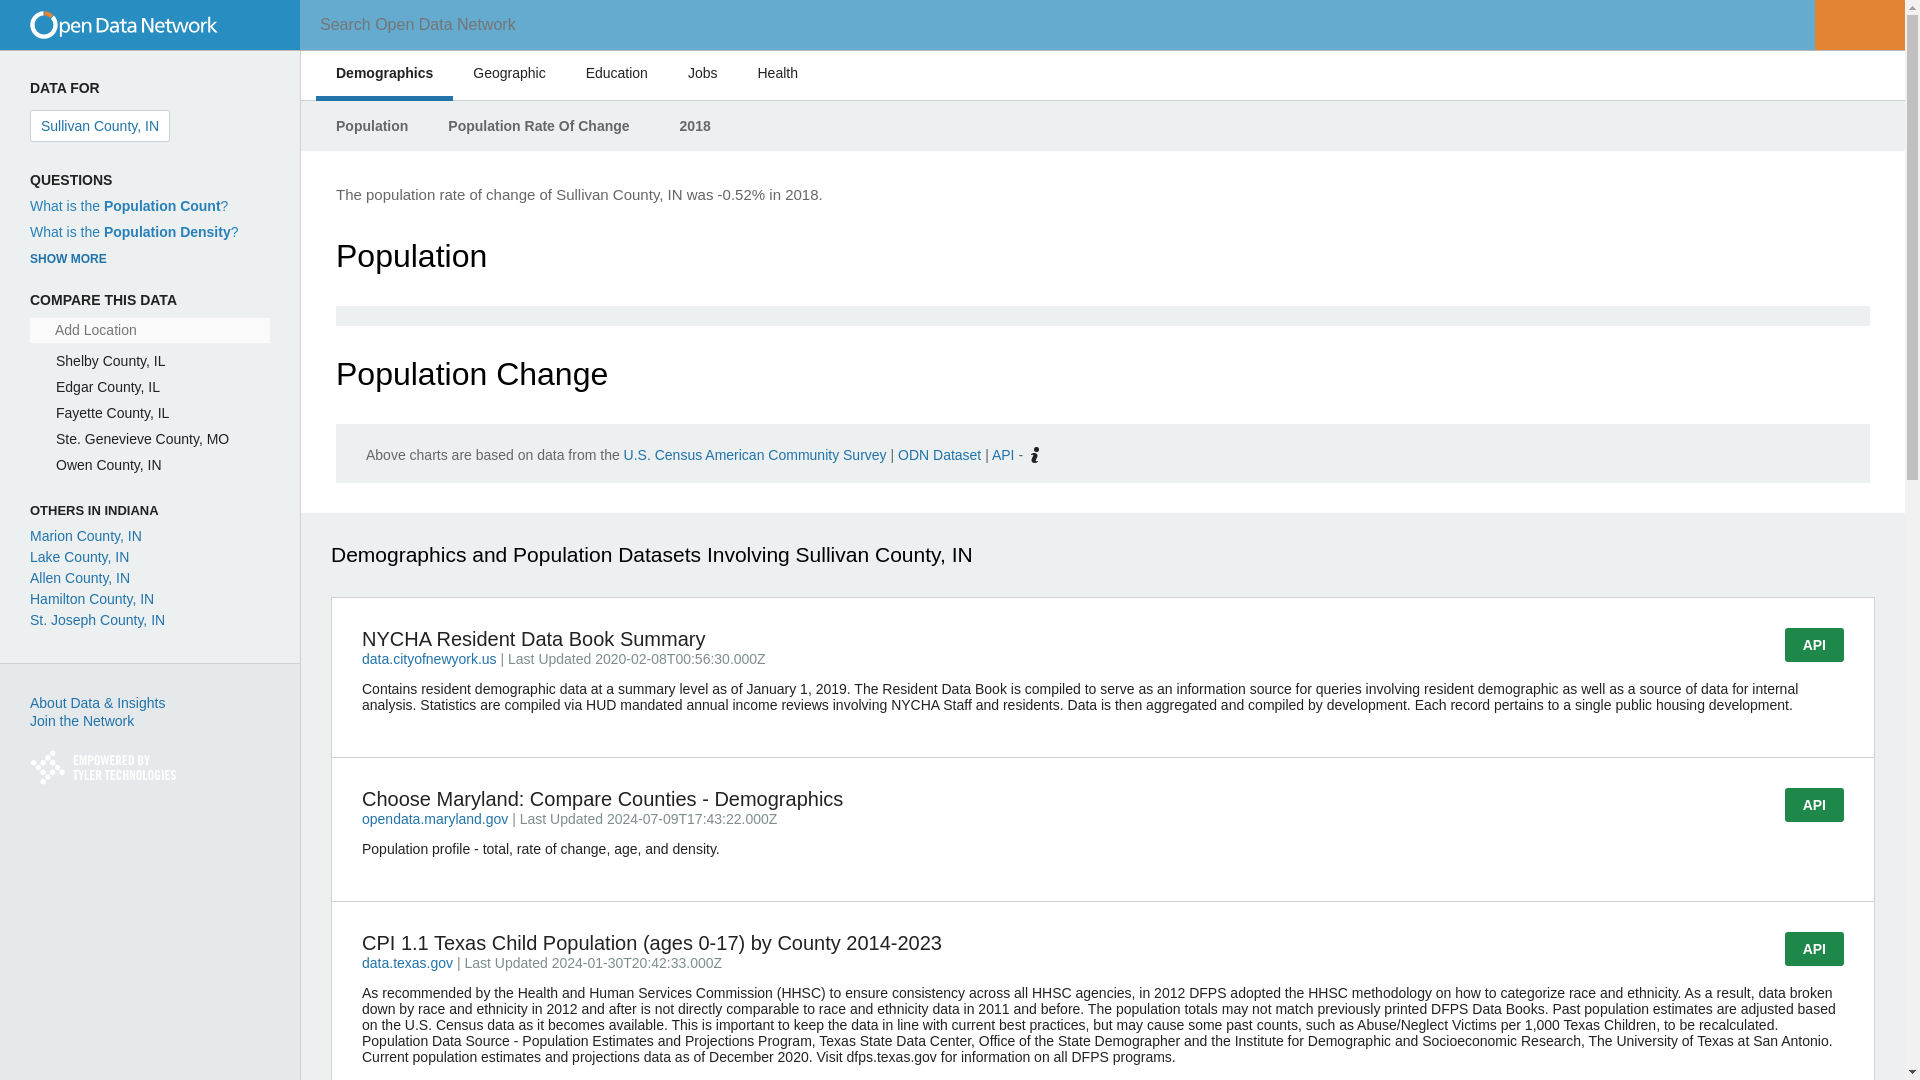 This screenshot has height=1080, width=1920. What do you see at coordinates (384, 73) in the screenshot?
I see `Demographics` at bounding box center [384, 73].